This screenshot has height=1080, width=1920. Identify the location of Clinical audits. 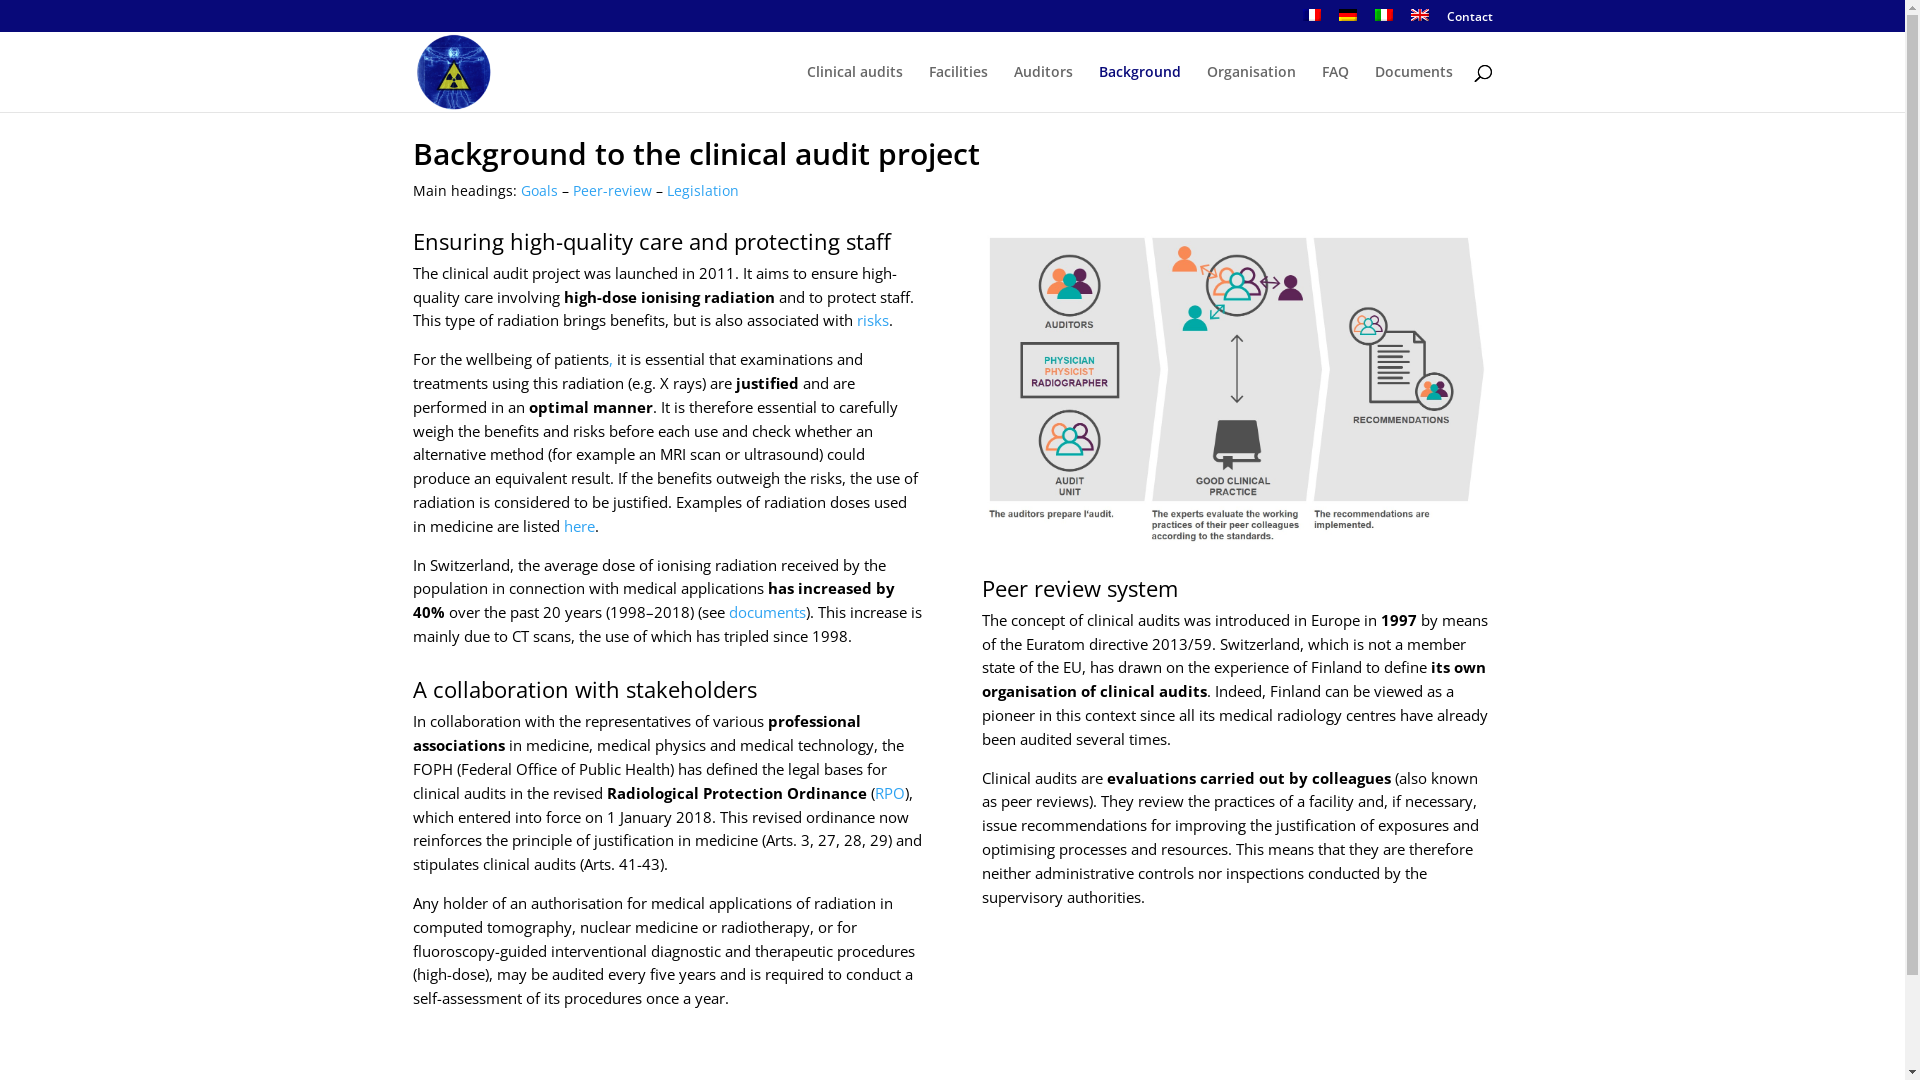
(854, 88).